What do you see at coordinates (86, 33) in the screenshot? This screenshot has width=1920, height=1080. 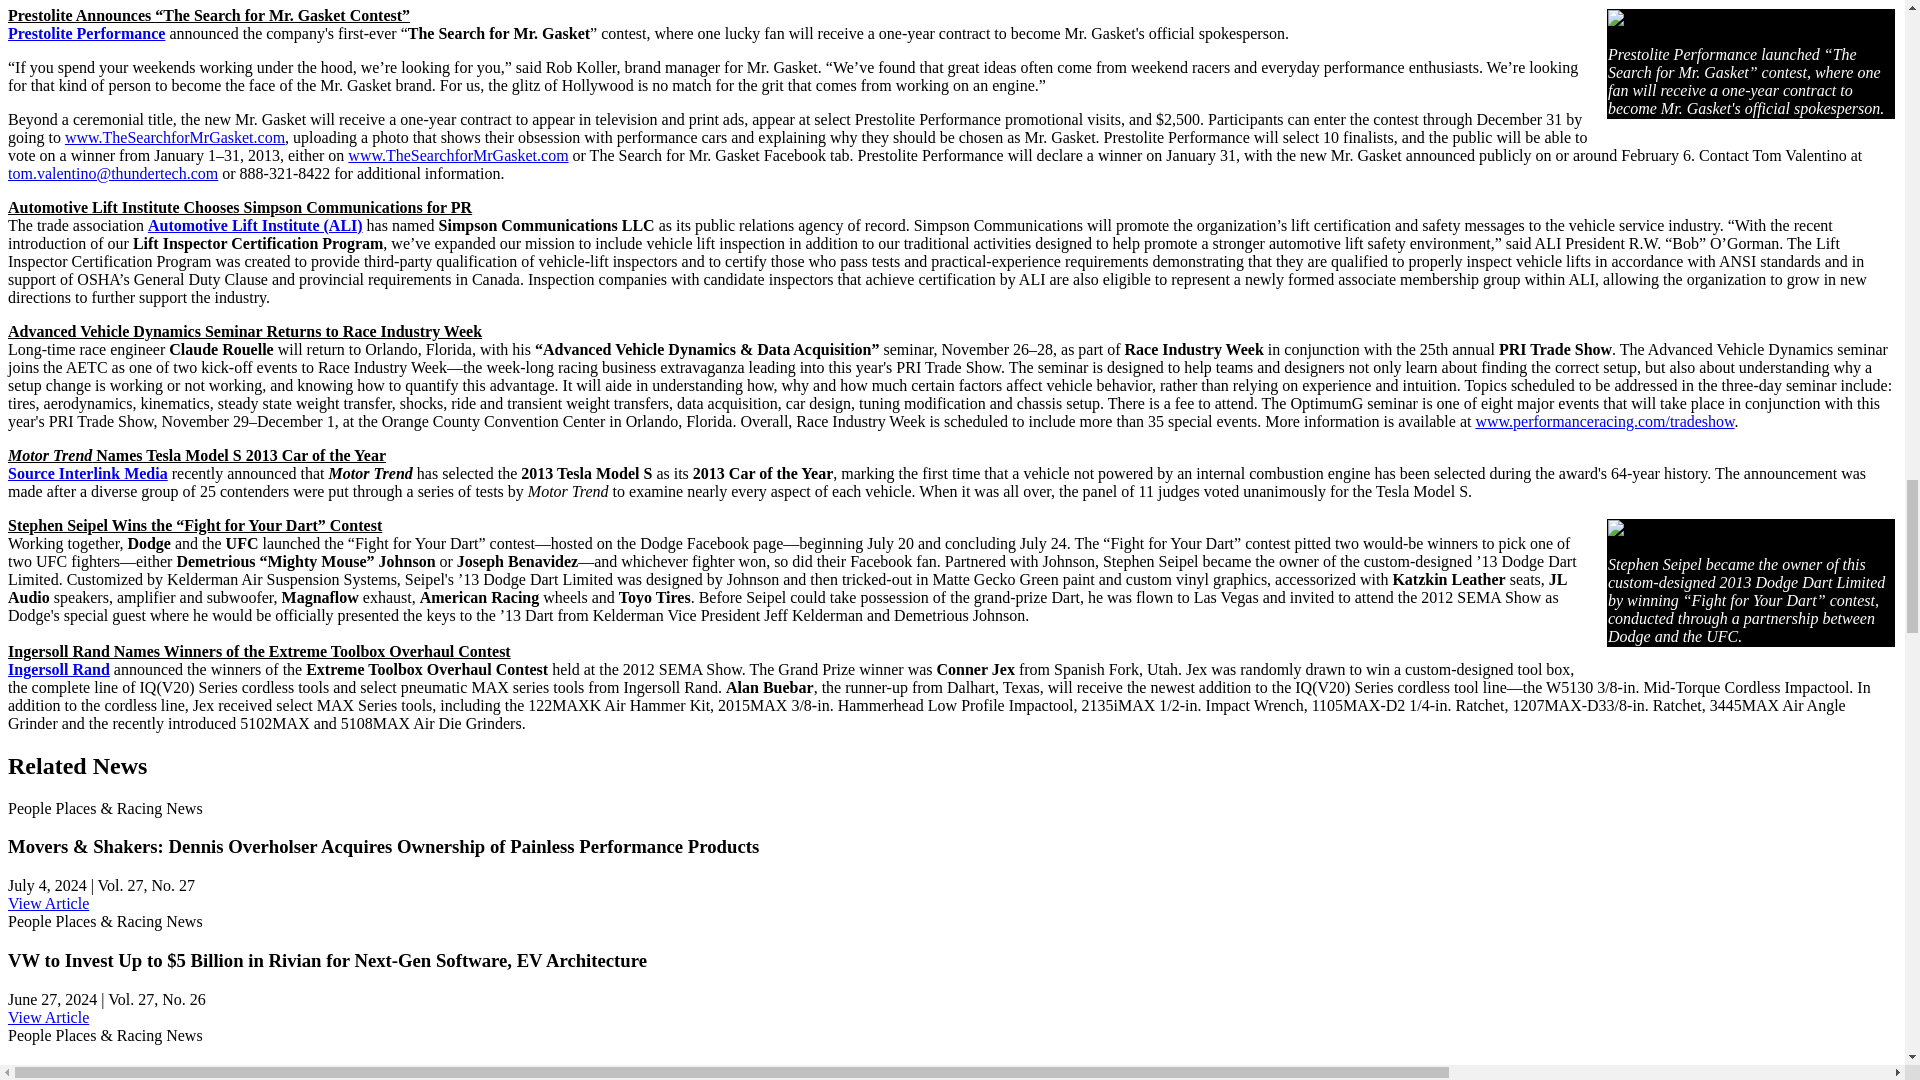 I see `Prestolite Performance` at bounding box center [86, 33].